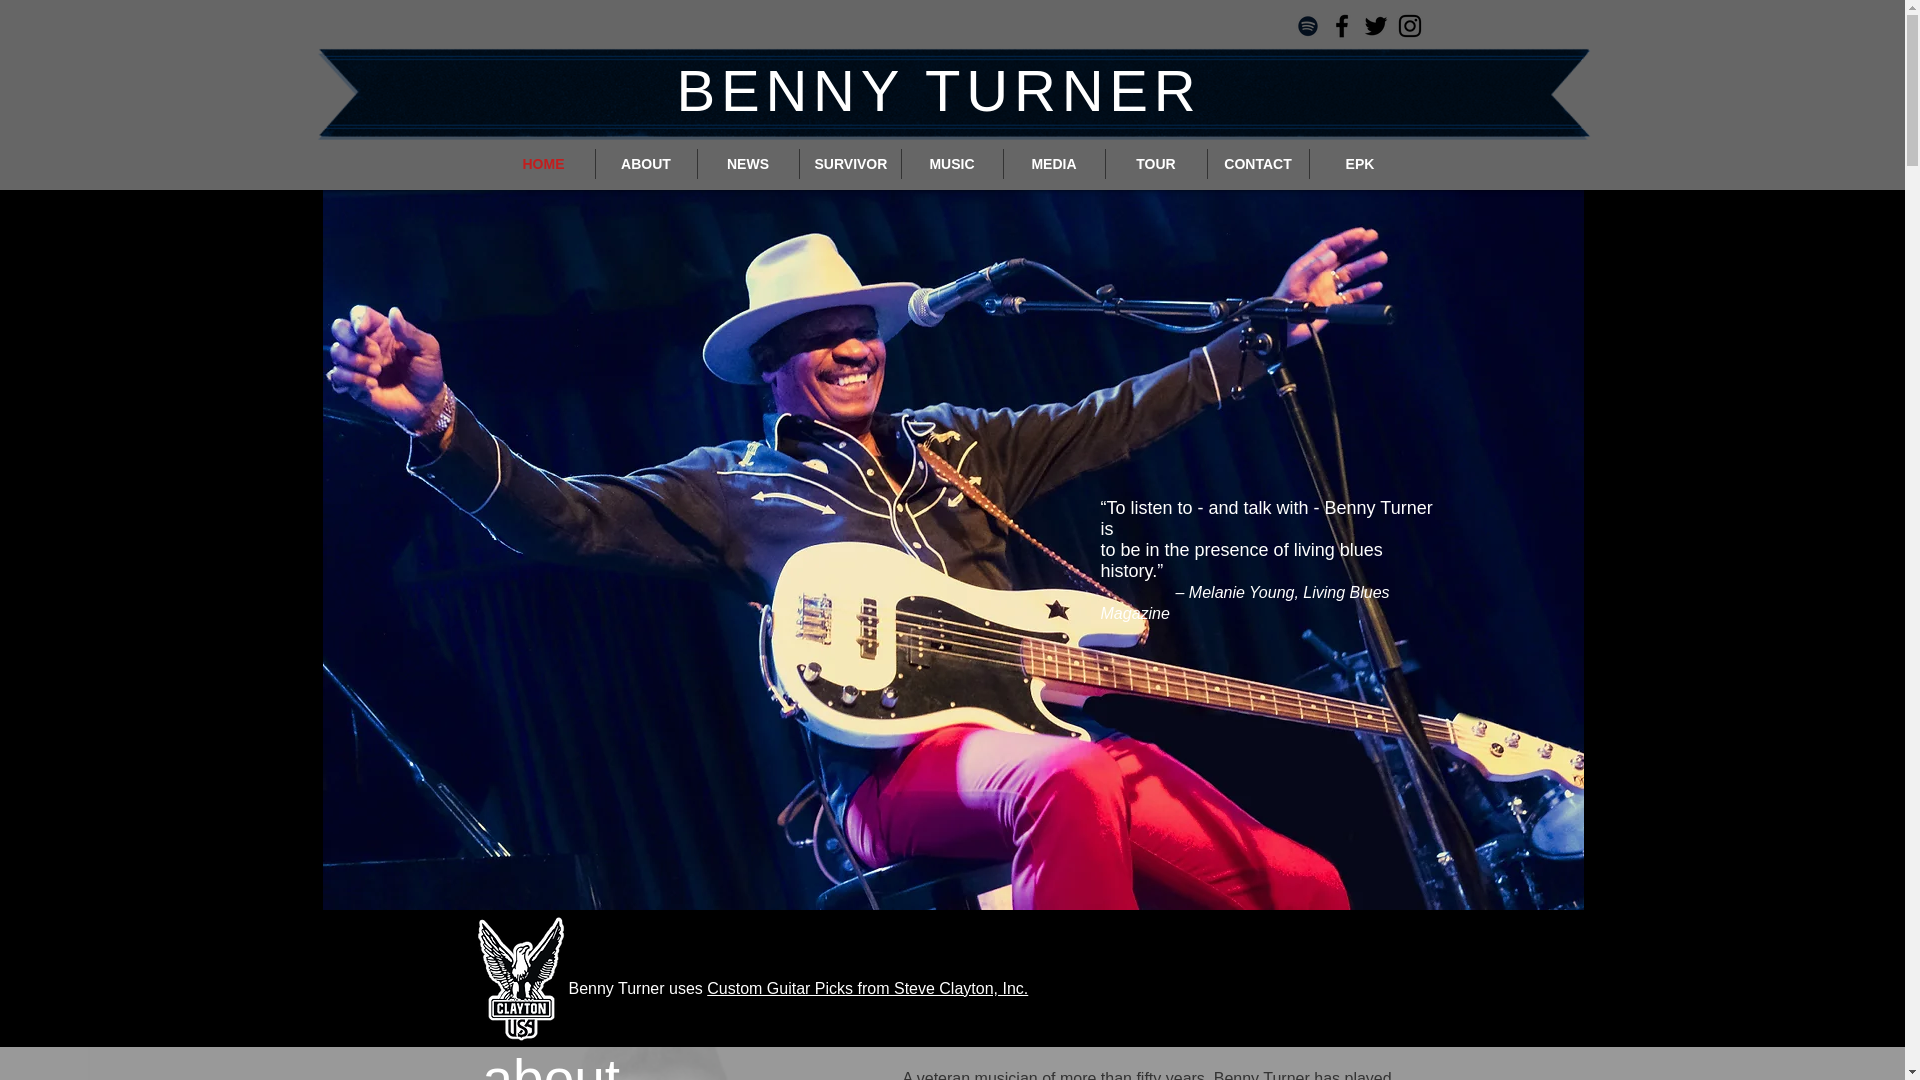 The width and height of the screenshot is (1920, 1080). What do you see at coordinates (1156, 164) in the screenshot?
I see `TOUR` at bounding box center [1156, 164].